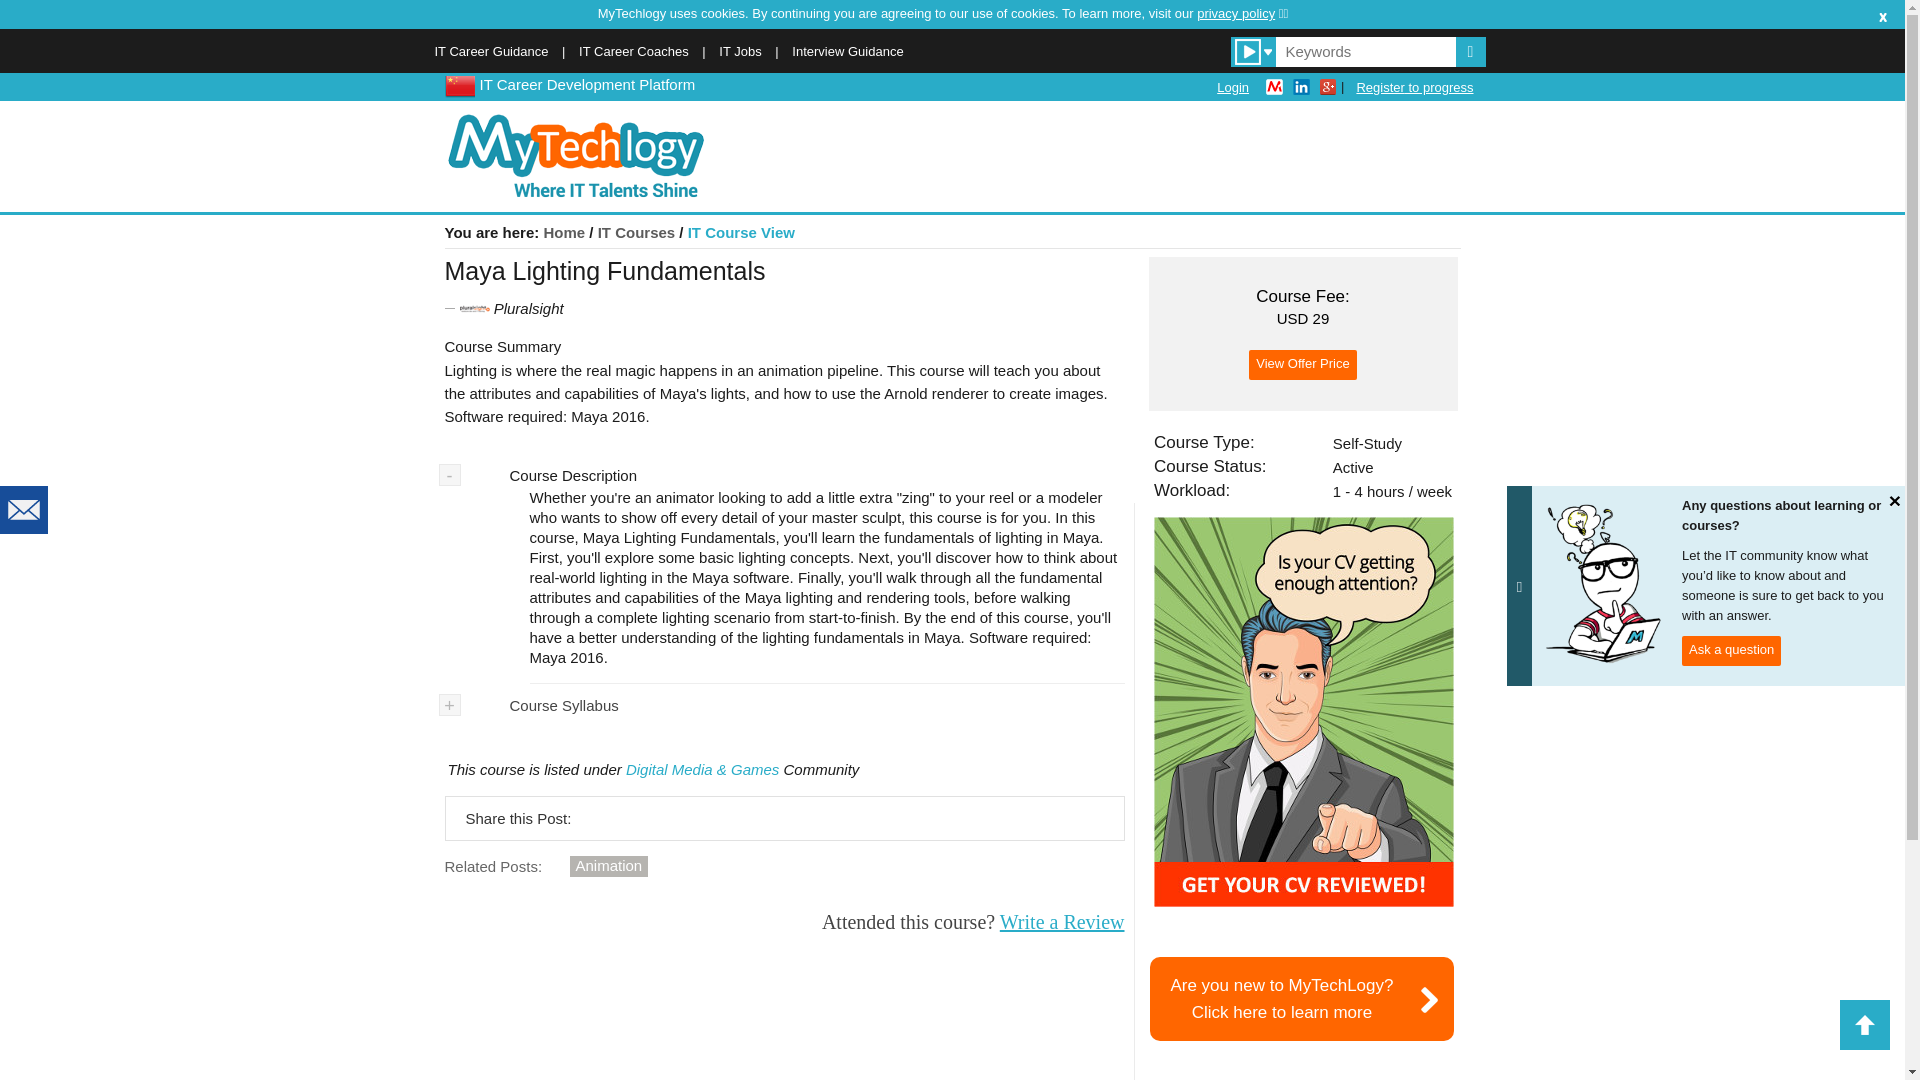 The image size is (1920, 1080). Describe the element at coordinates (1233, 87) in the screenshot. I see `privacy policy ` at that location.